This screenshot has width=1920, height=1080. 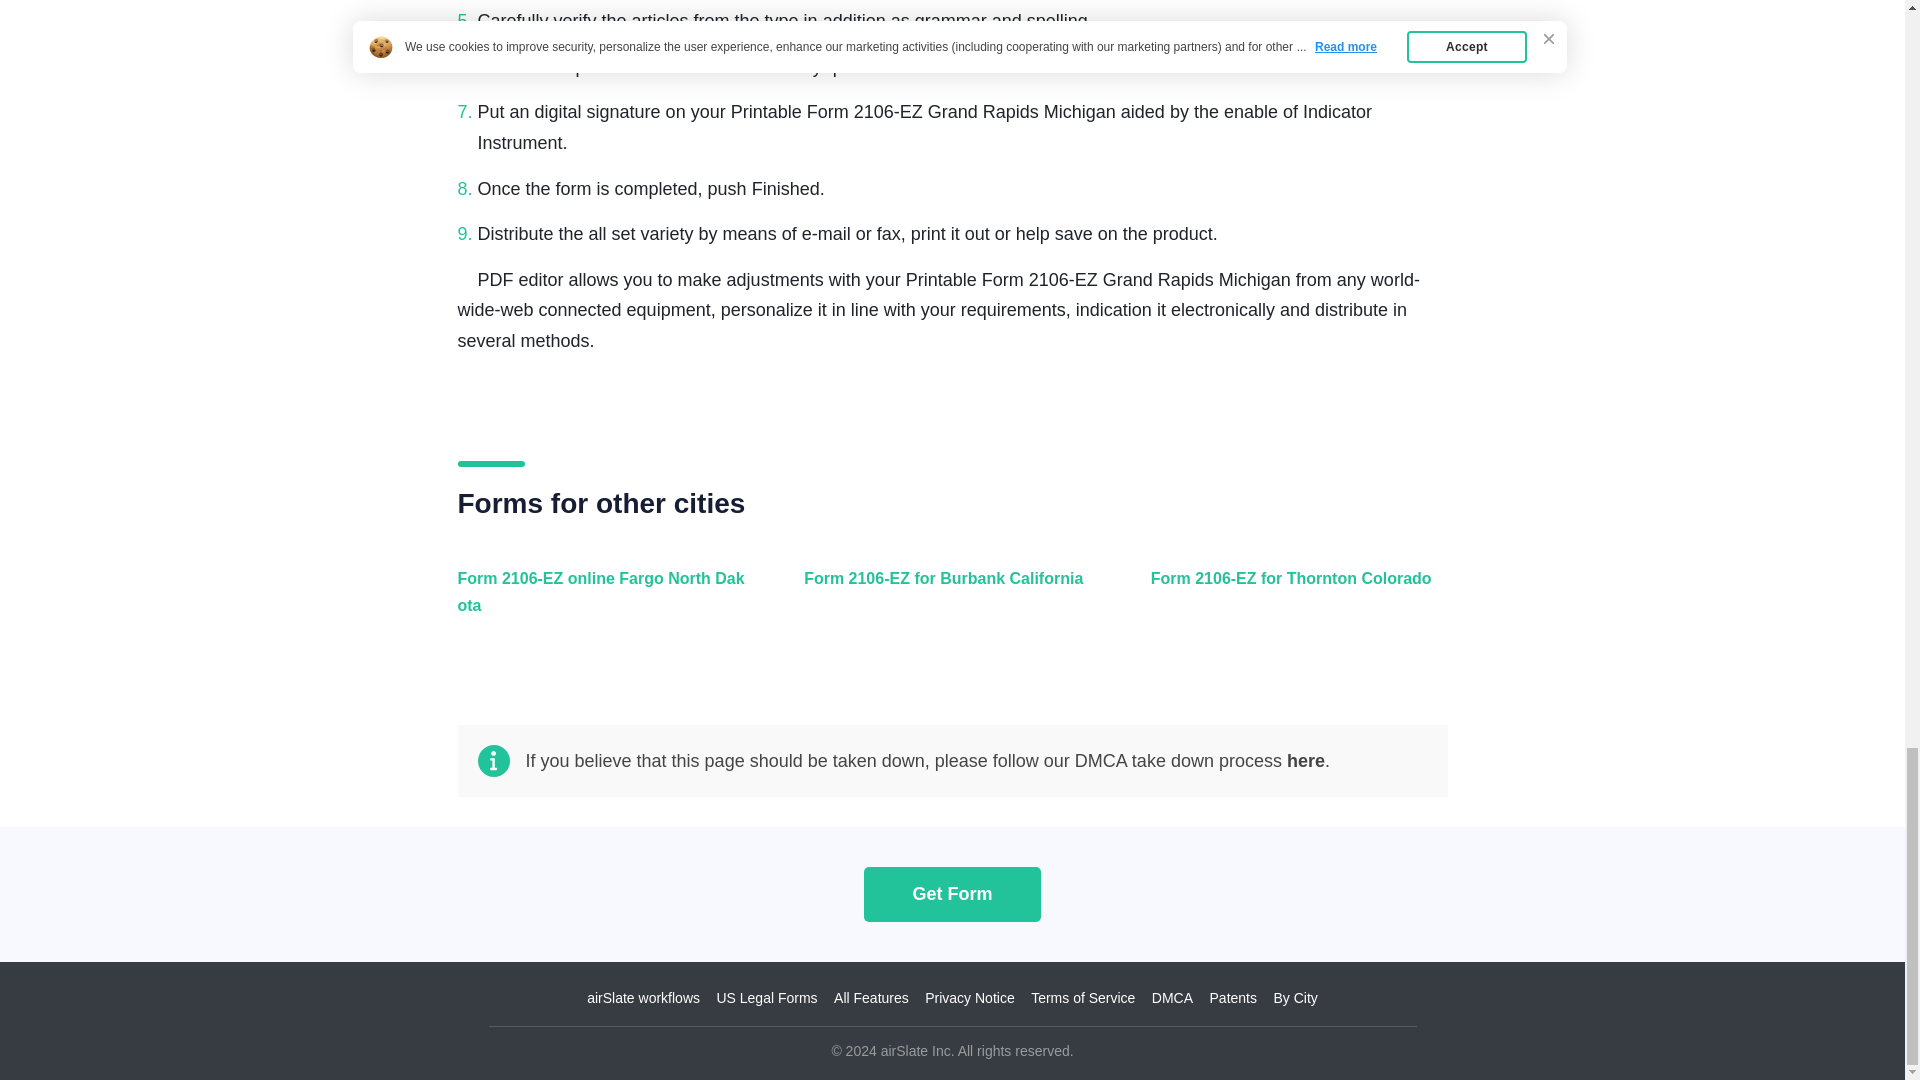 What do you see at coordinates (1233, 998) in the screenshot?
I see `Patents` at bounding box center [1233, 998].